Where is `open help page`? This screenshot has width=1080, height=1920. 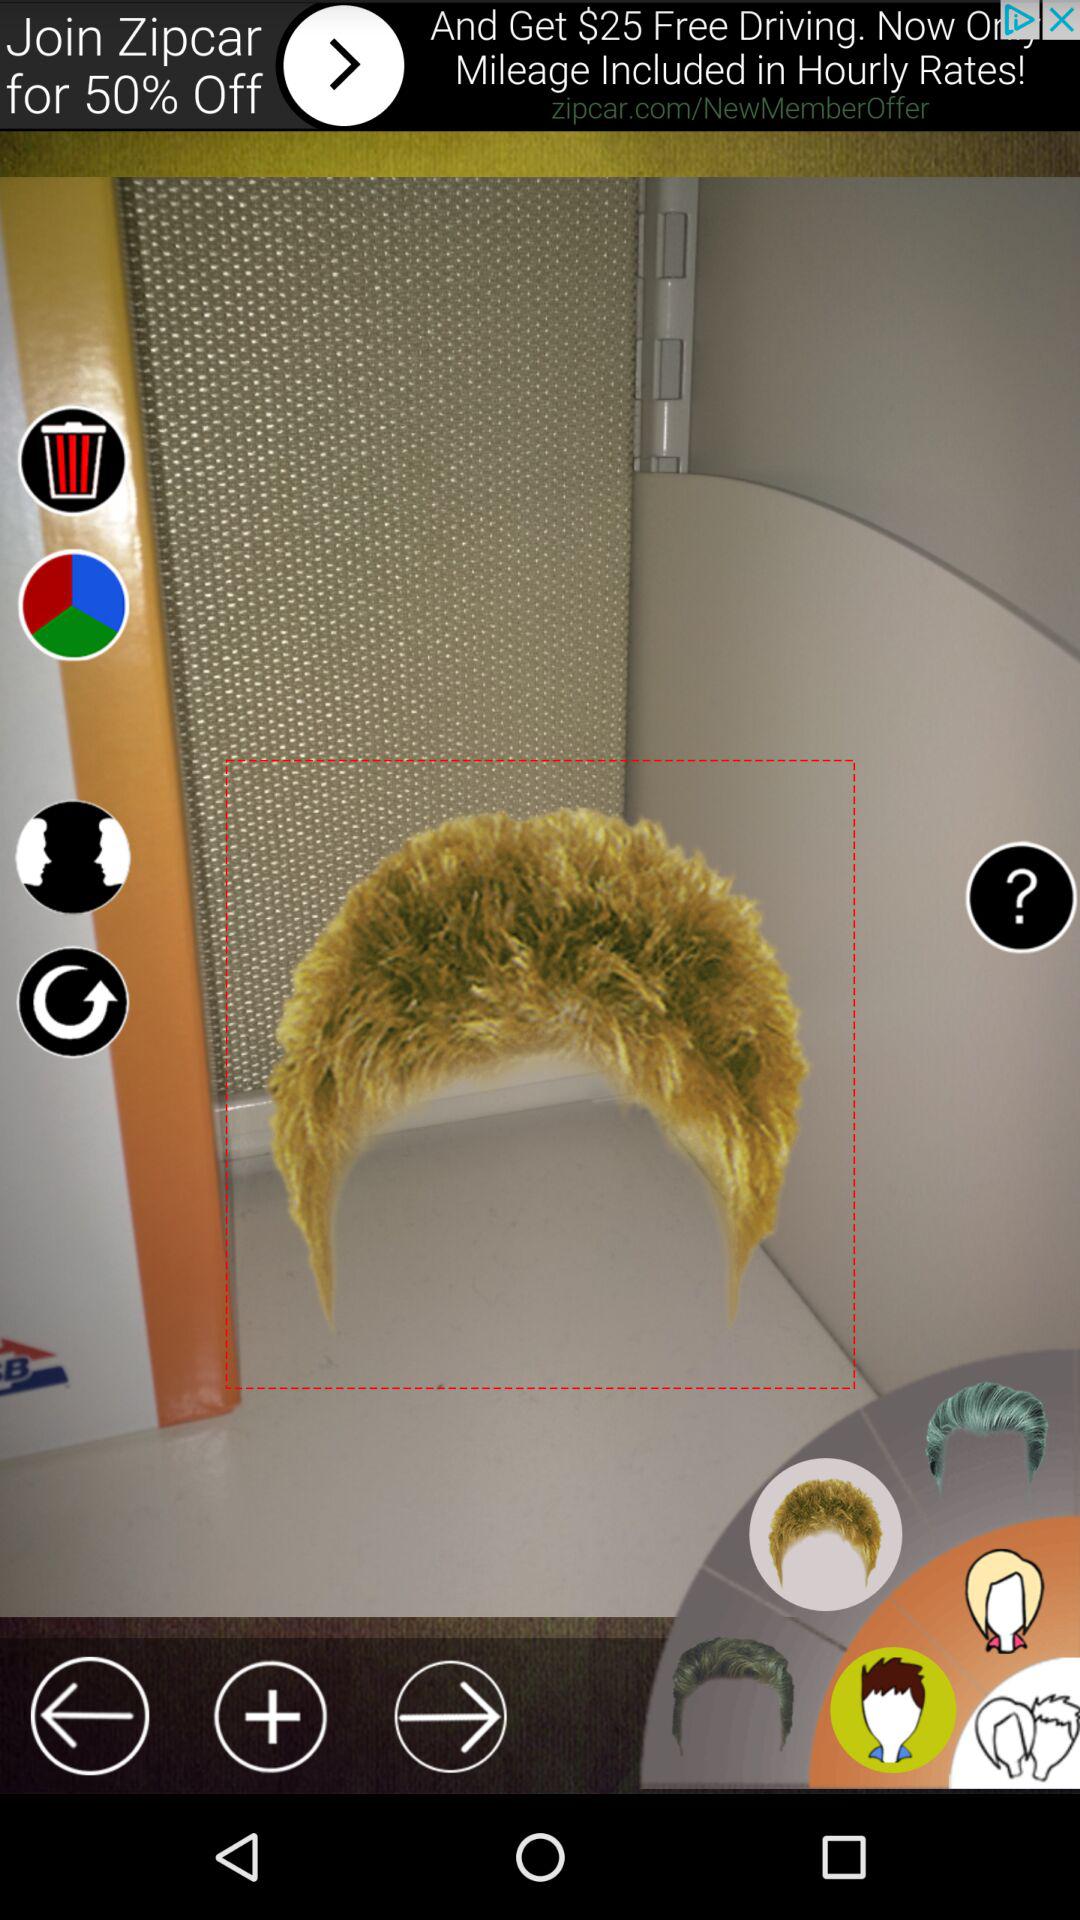 open help page is located at coordinates (1020, 896).